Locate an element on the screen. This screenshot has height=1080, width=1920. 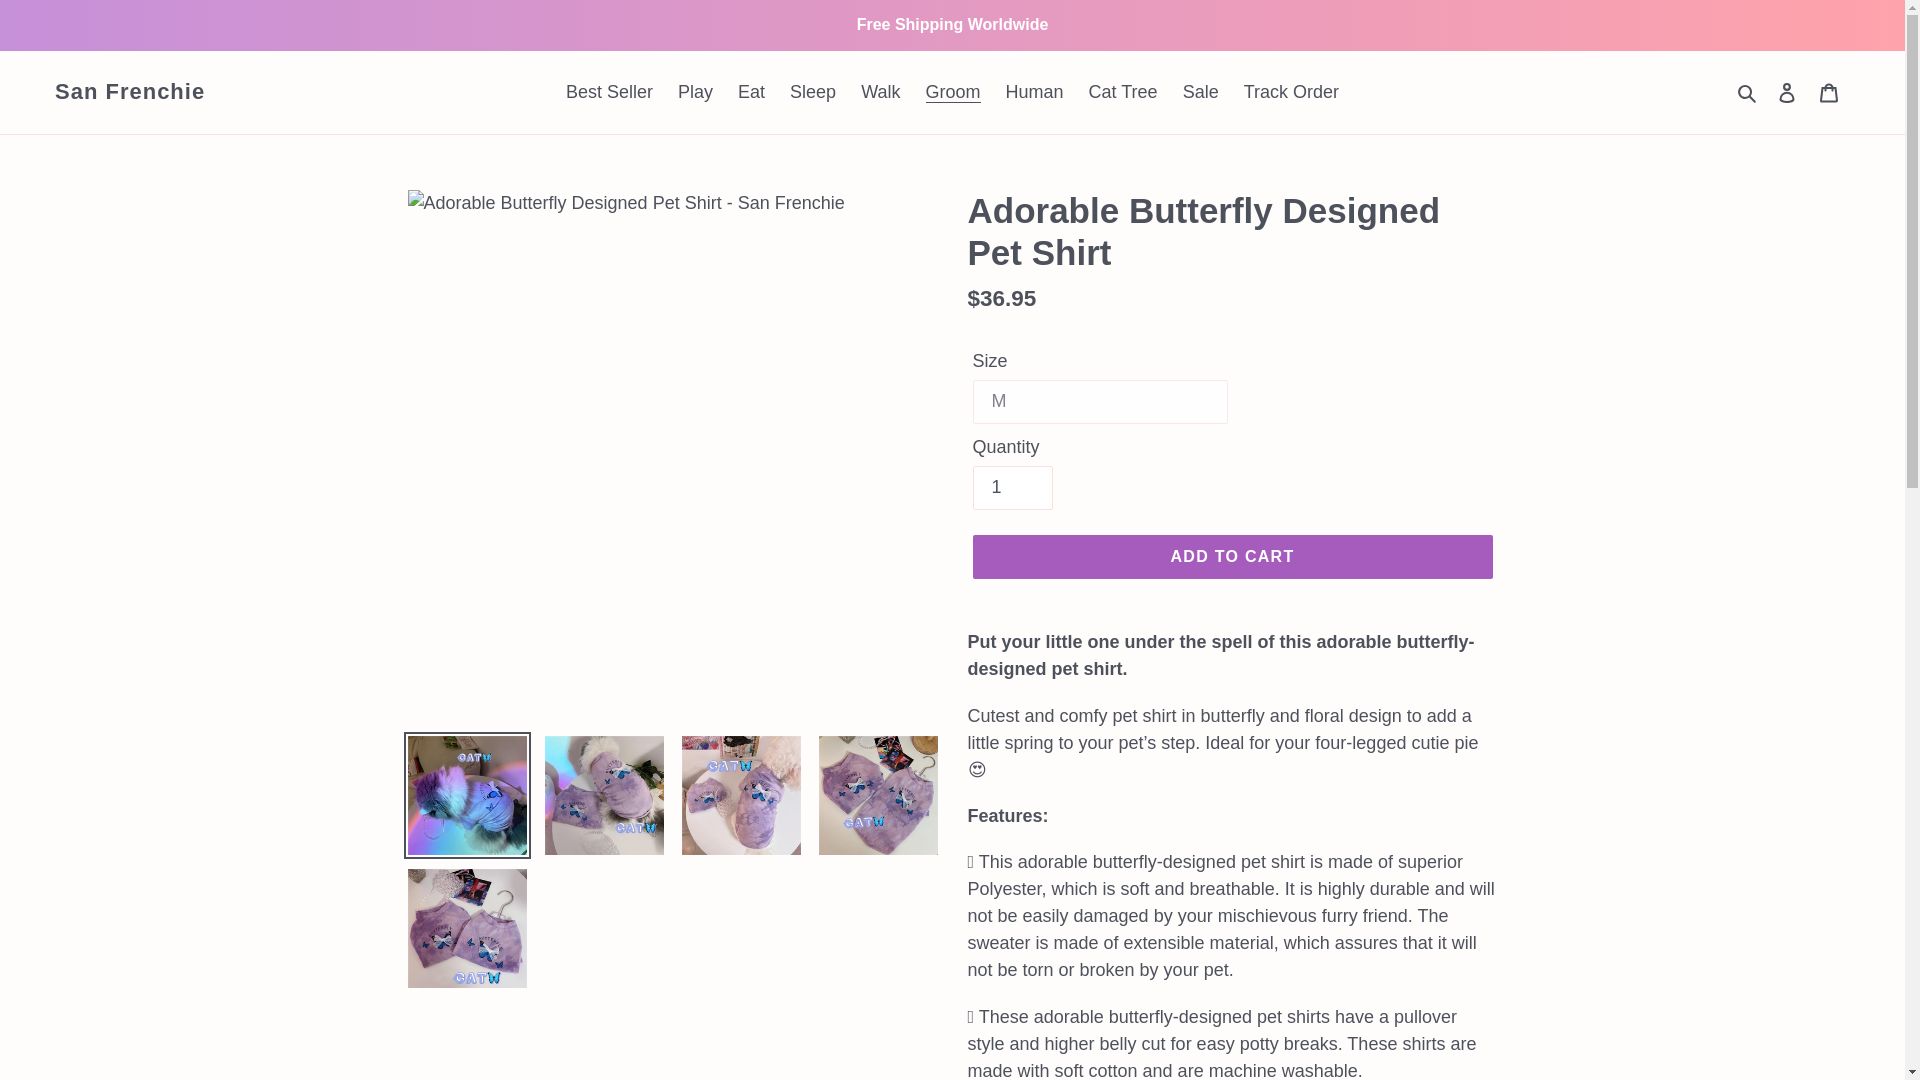
Log in is located at coordinates (1787, 92).